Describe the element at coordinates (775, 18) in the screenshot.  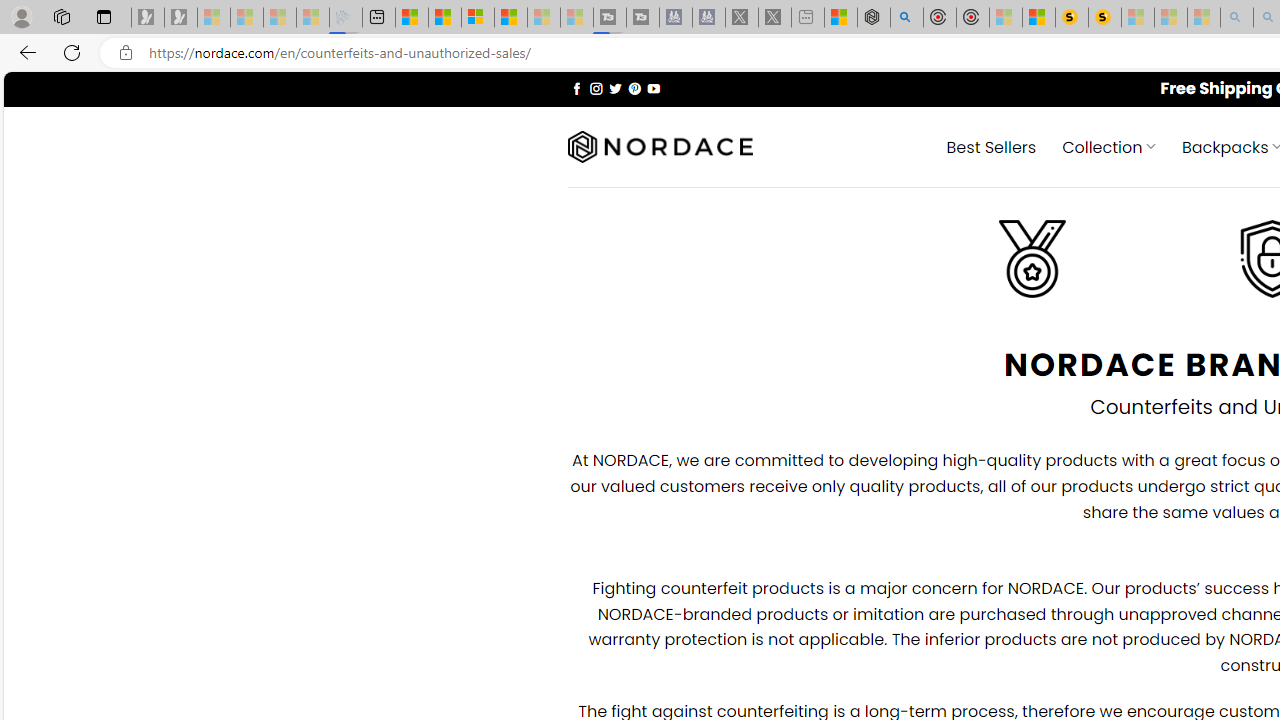
I see `X - Sleeping` at that location.